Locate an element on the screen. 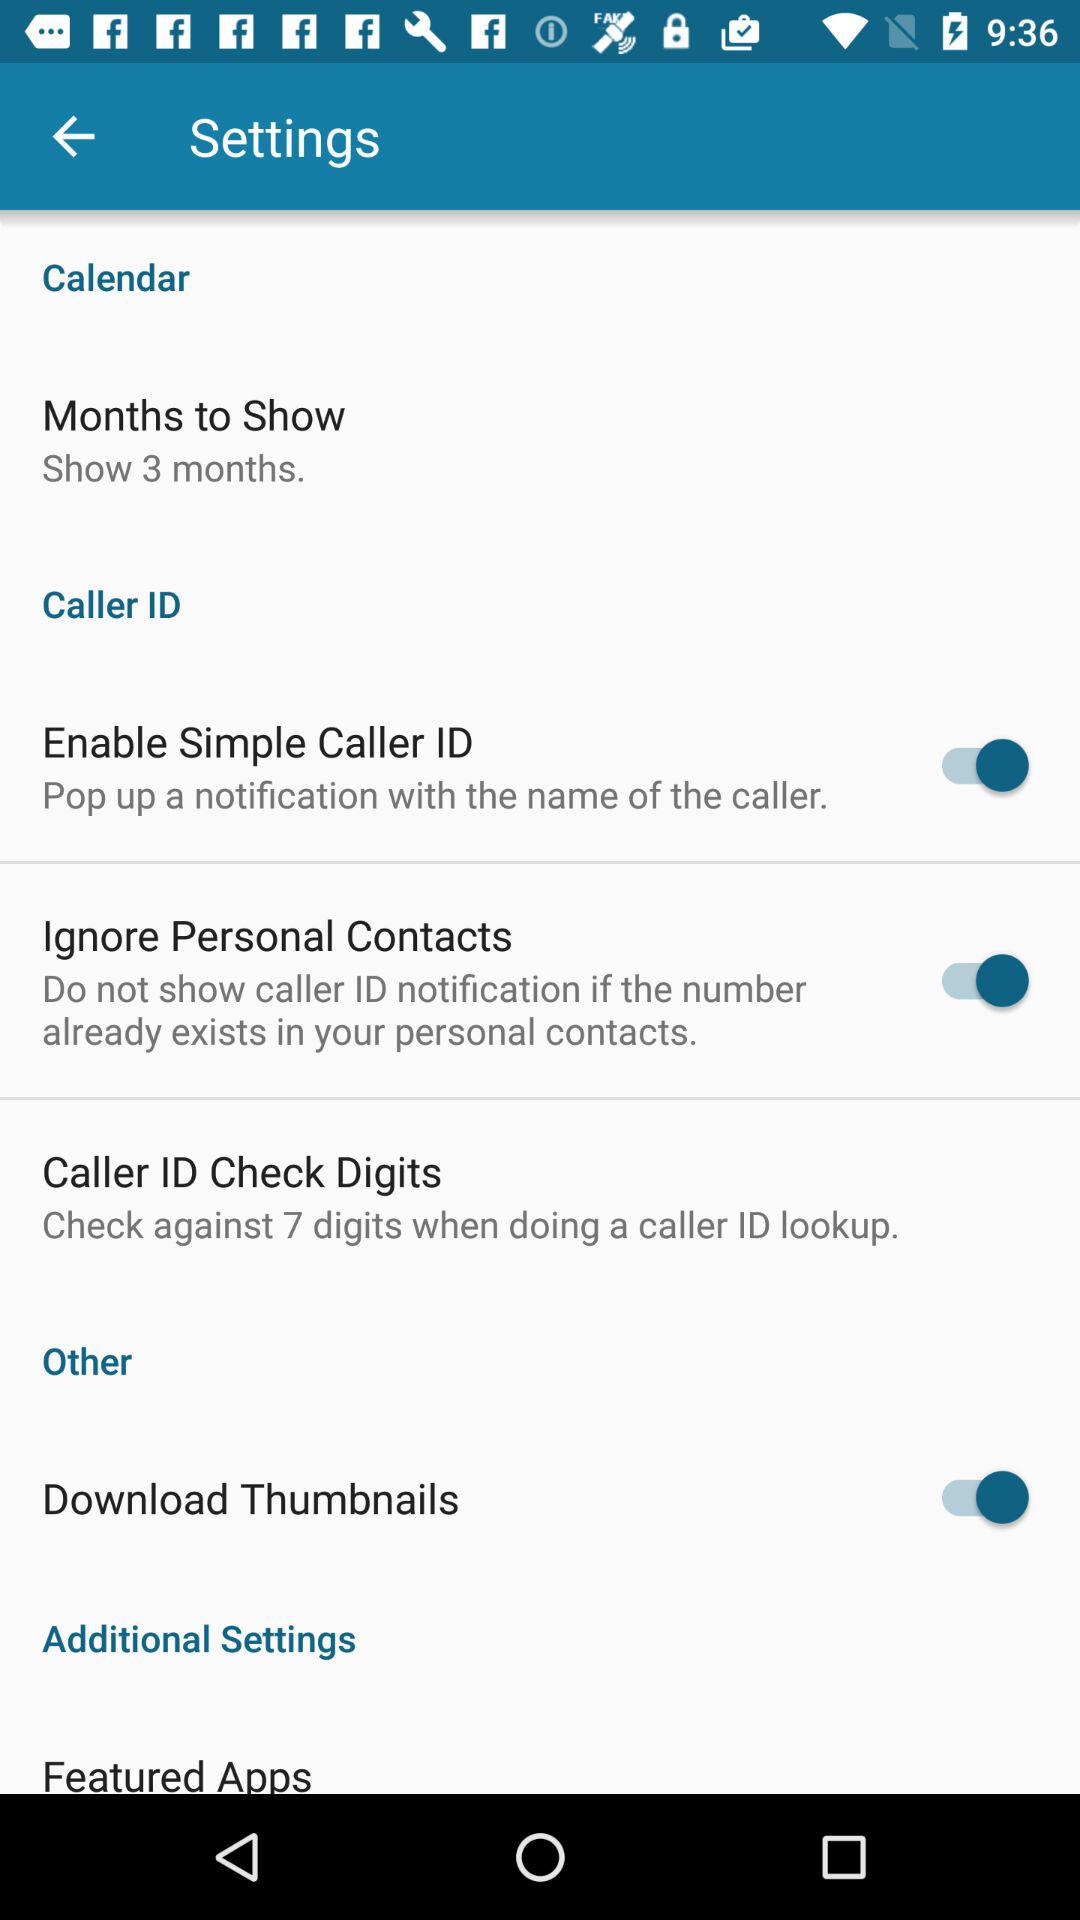 Image resolution: width=1080 pixels, height=1920 pixels. press icon to the left of the settings item is located at coordinates (73, 136).